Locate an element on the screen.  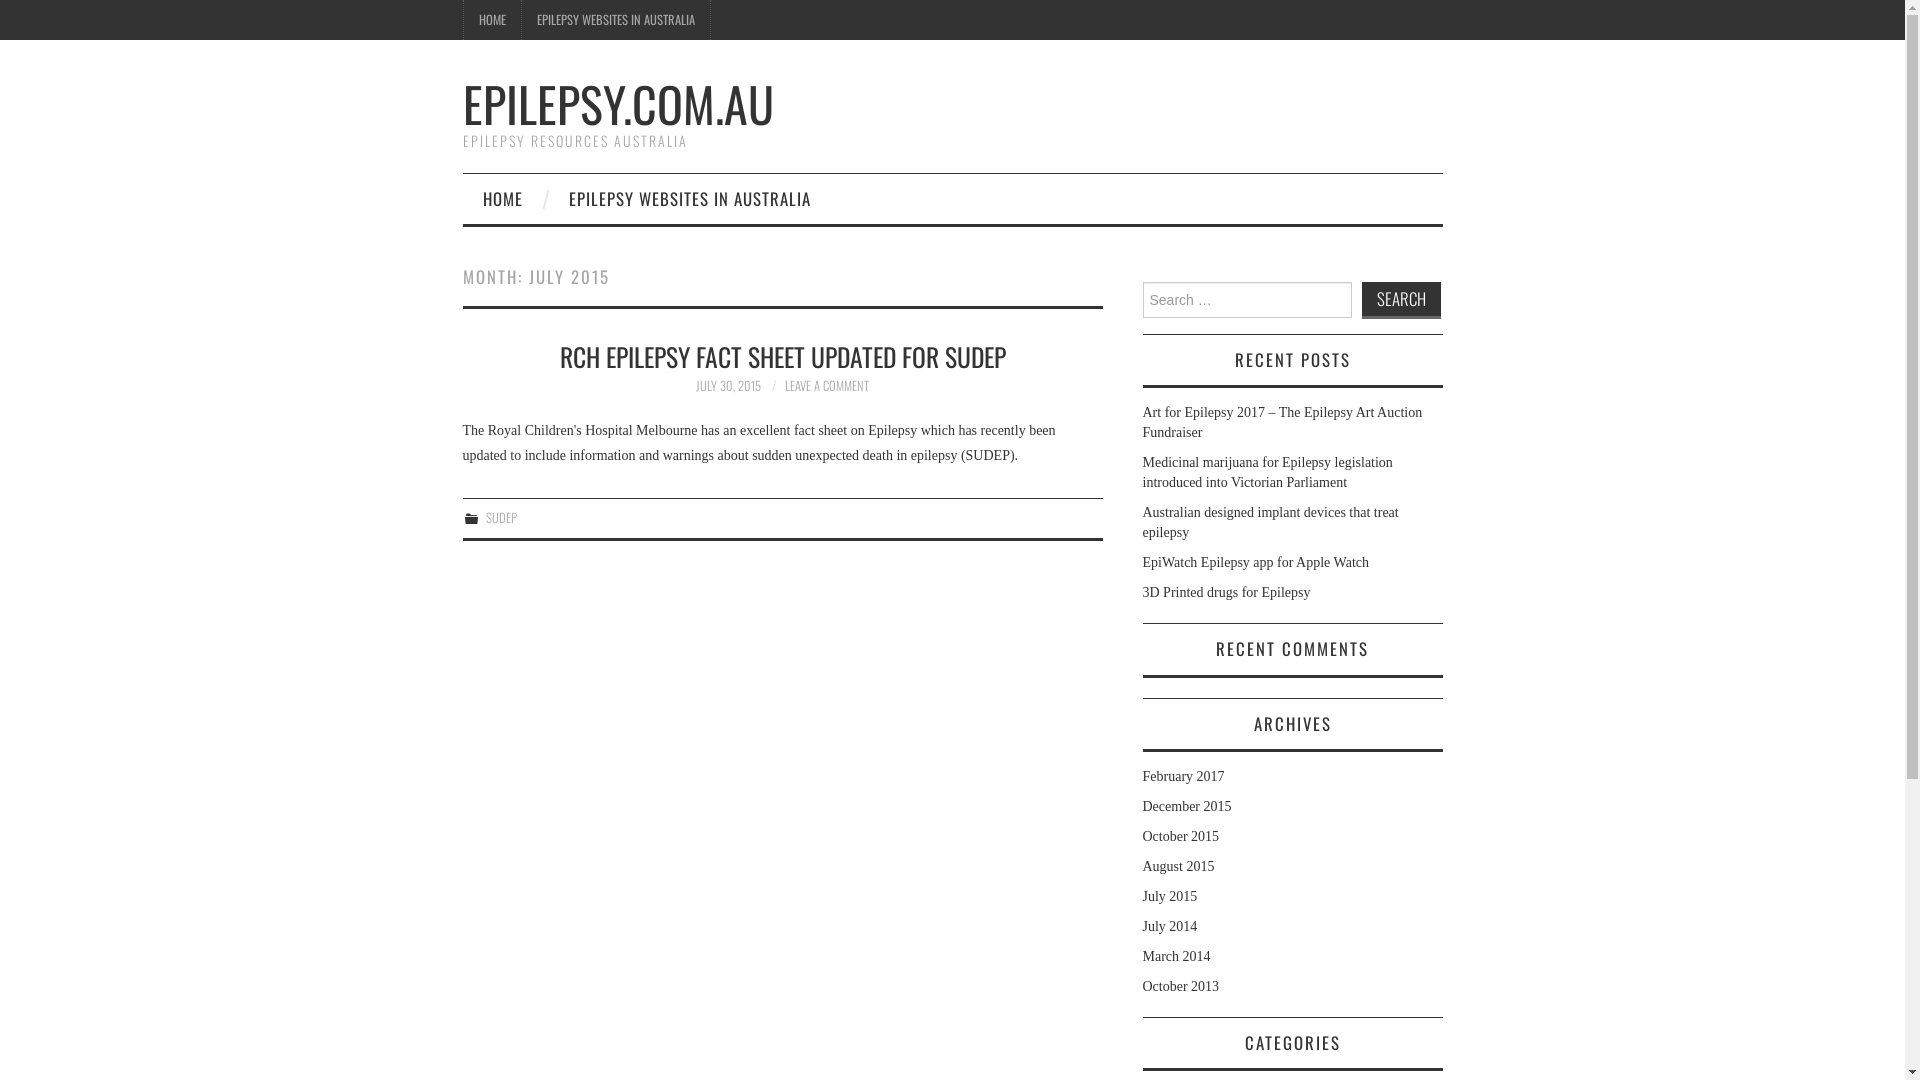
Search is located at coordinates (1402, 300).